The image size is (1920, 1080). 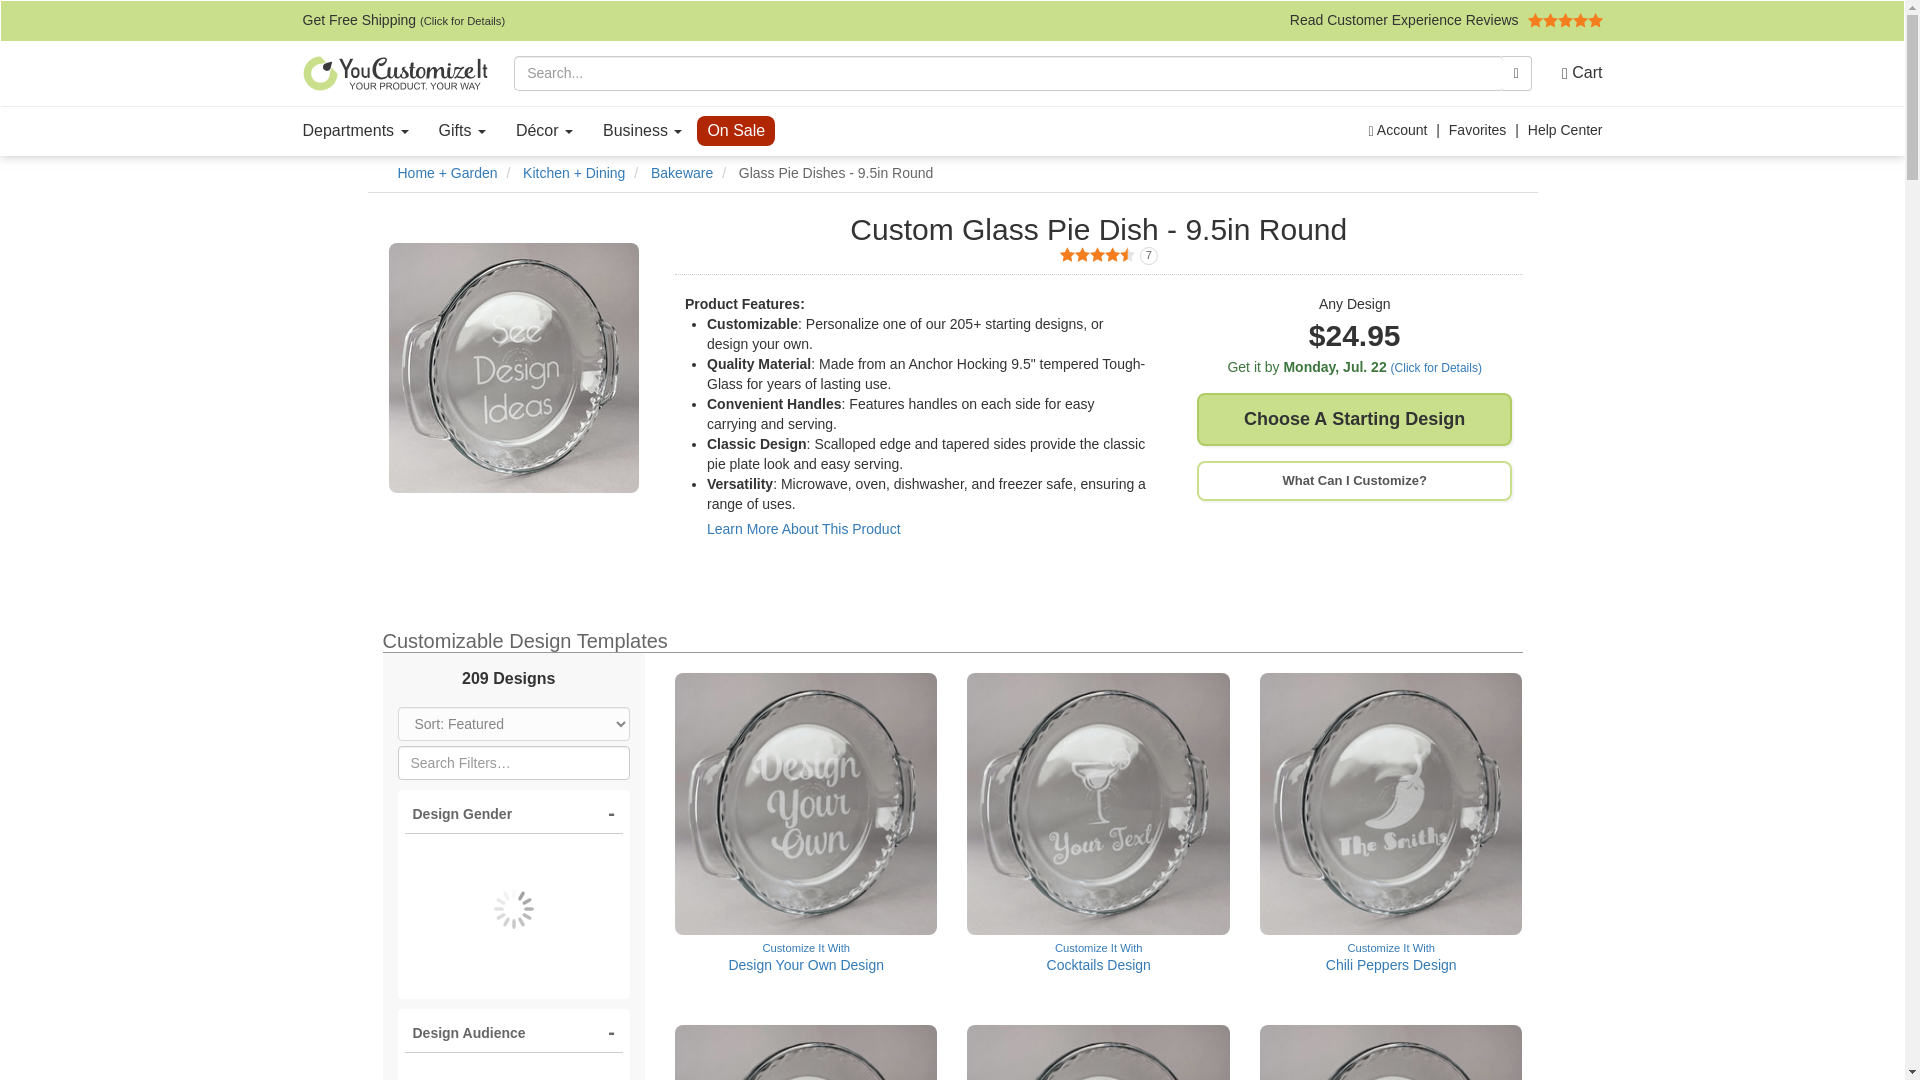 I want to click on Gifts, so click(x=1098, y=256).